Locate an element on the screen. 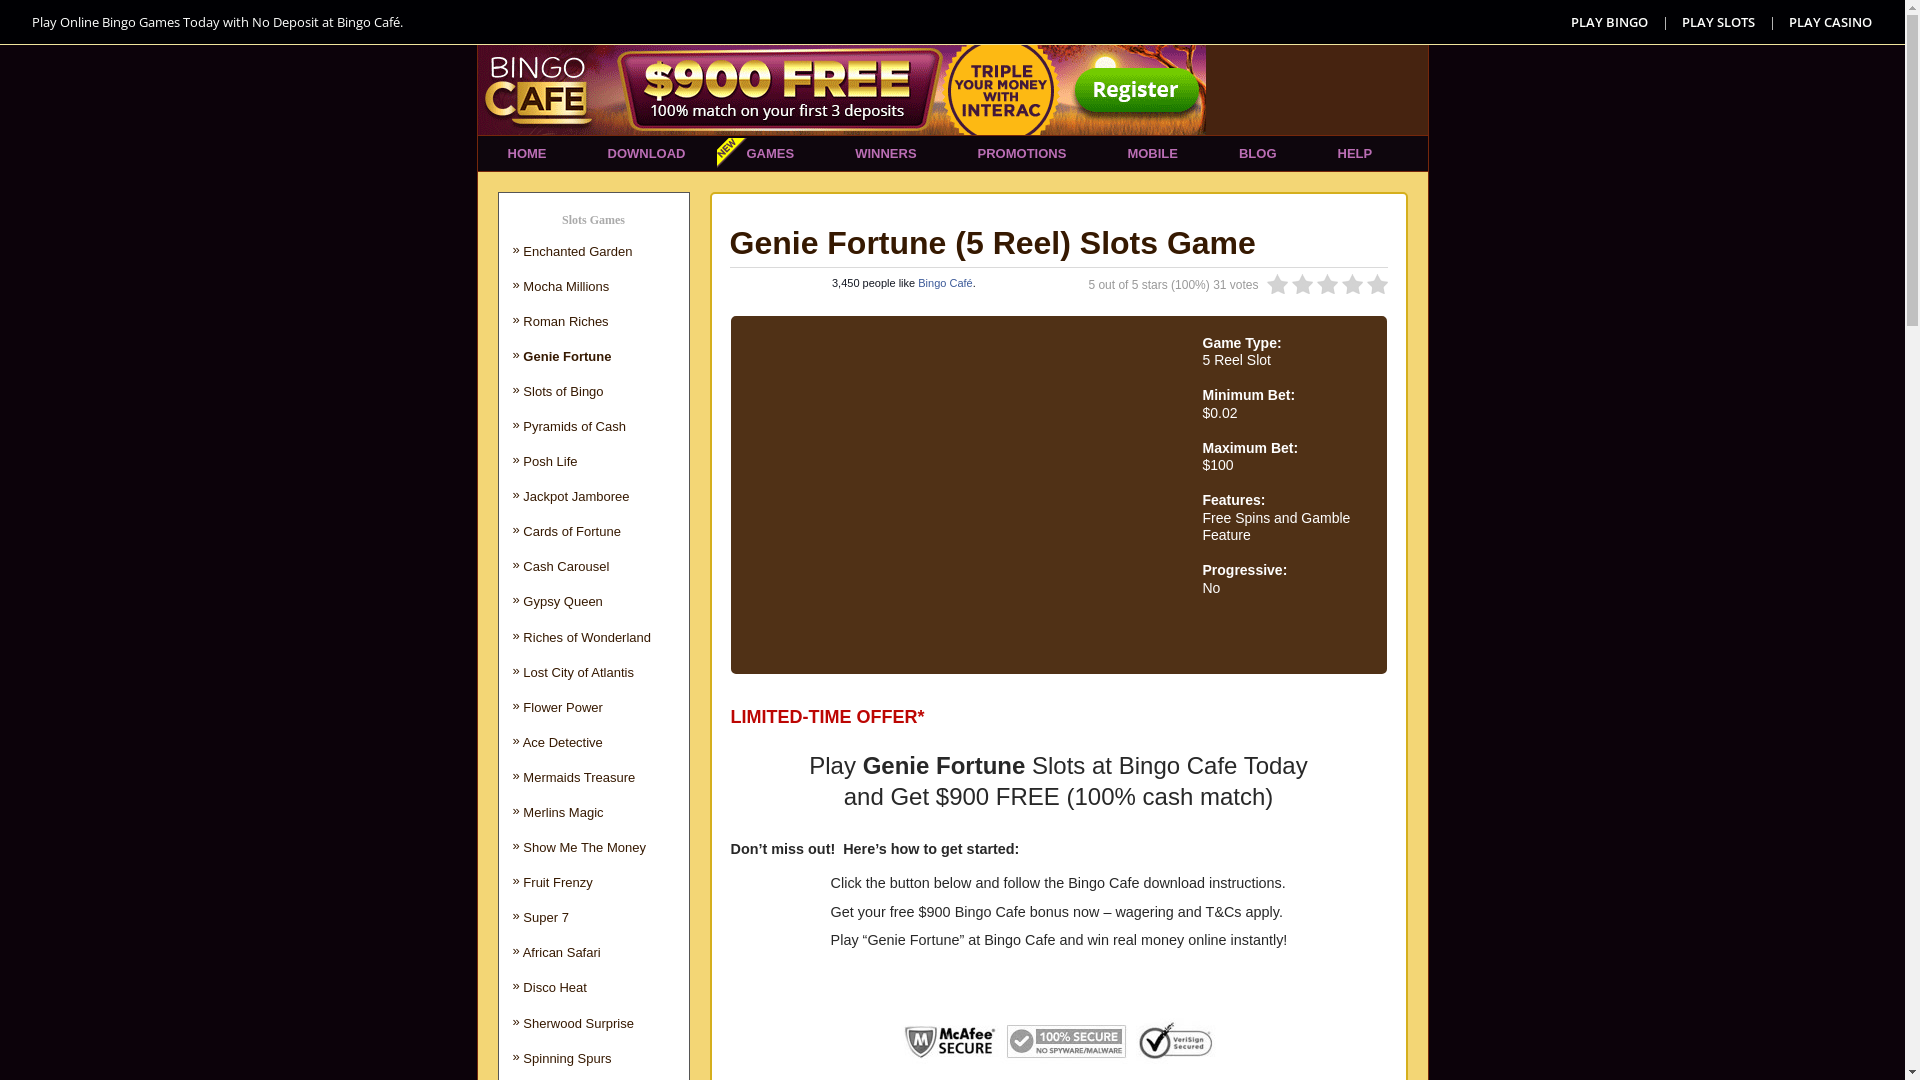 The height and width of the screenshot is (1080, 1920). Mermaids Treasure is located at coordinates (579, 777).